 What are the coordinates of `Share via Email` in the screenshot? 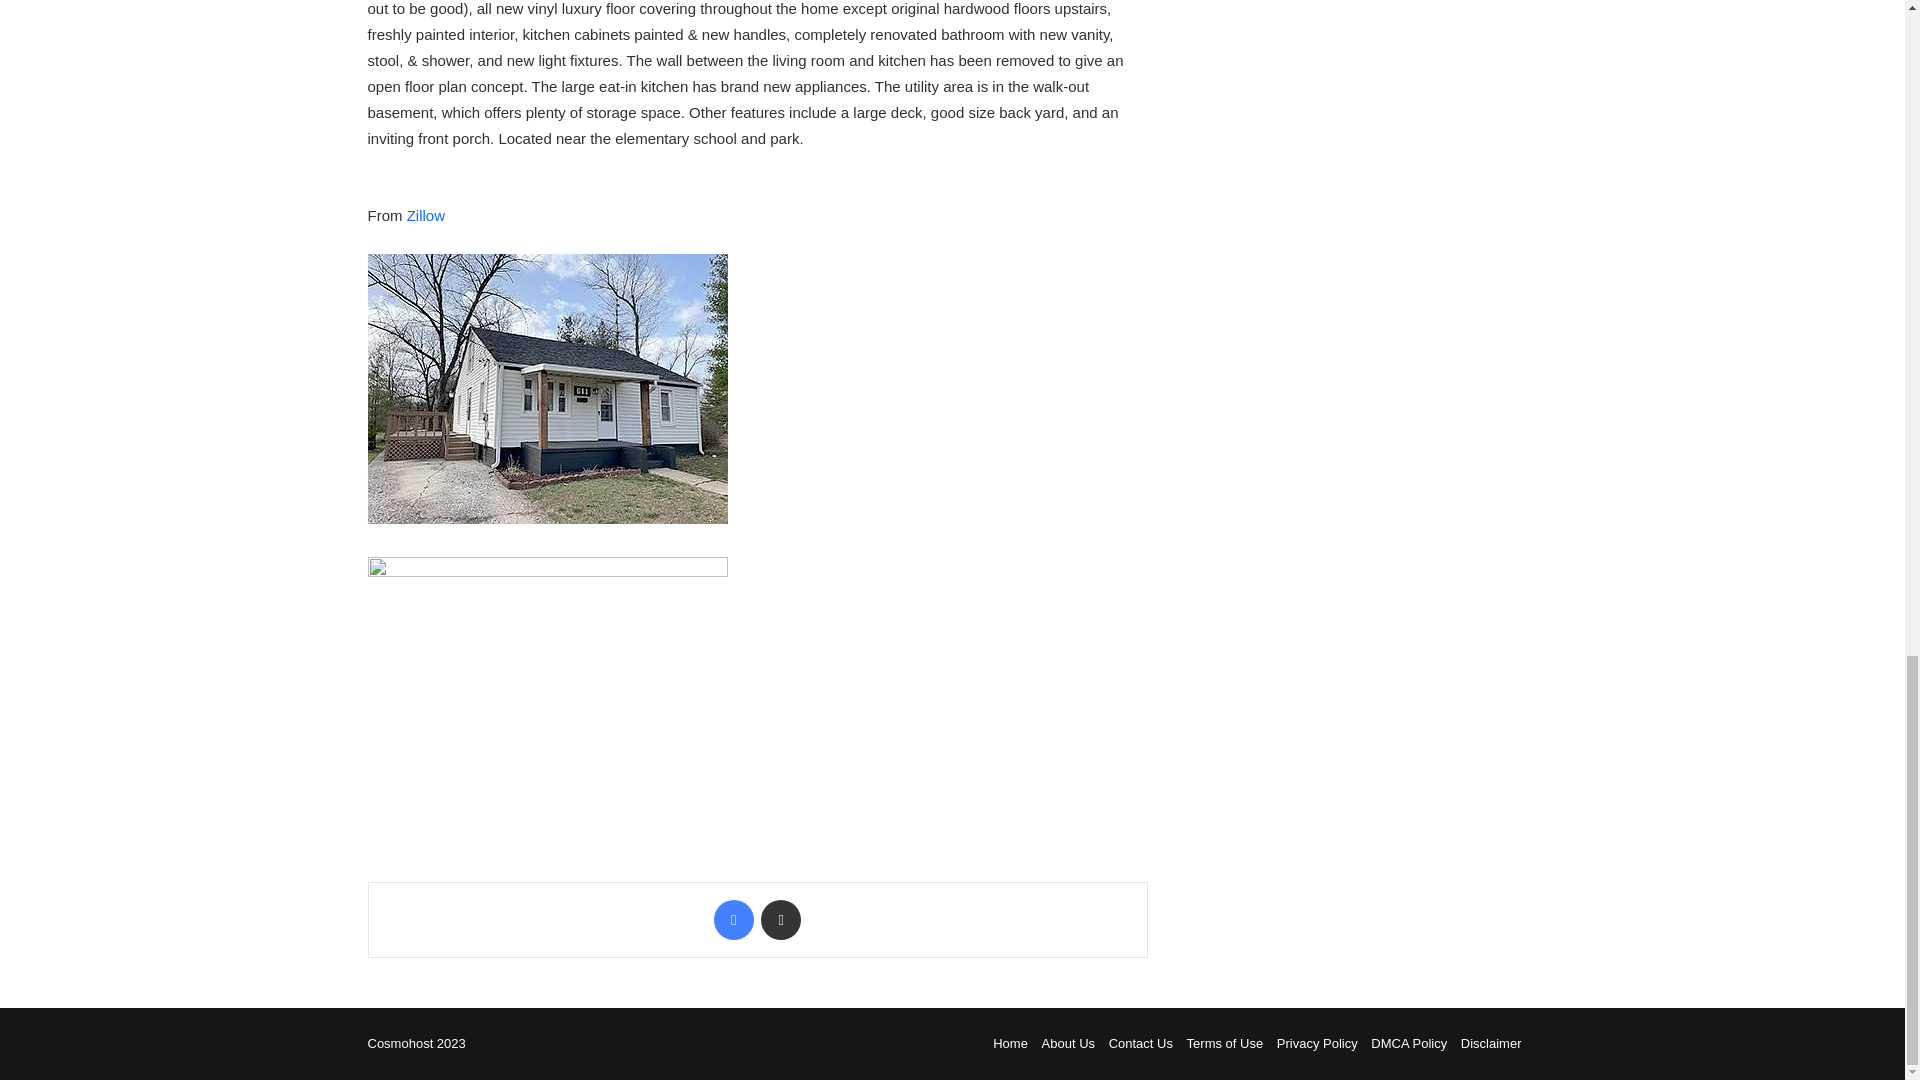 It's located at (780, 919).